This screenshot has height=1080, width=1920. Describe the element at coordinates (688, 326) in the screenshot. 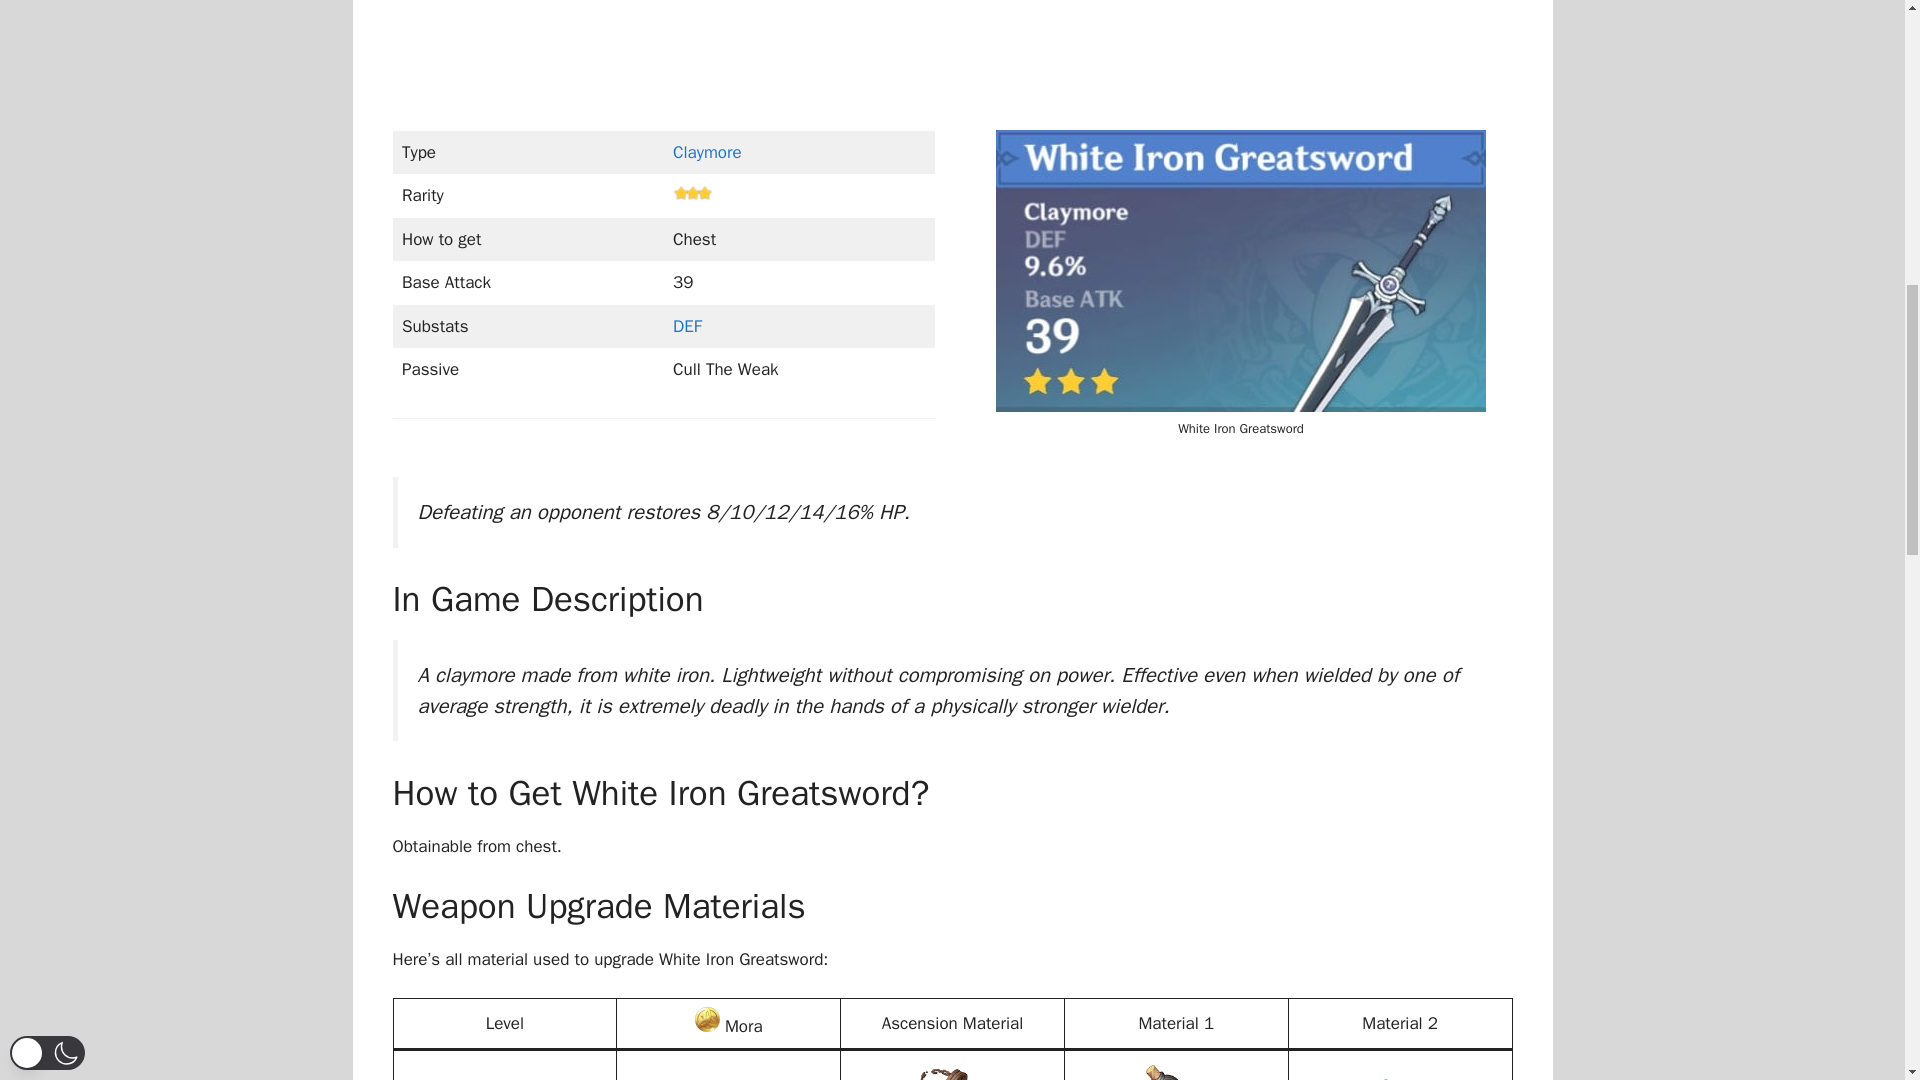

I see `DEF` at that location.